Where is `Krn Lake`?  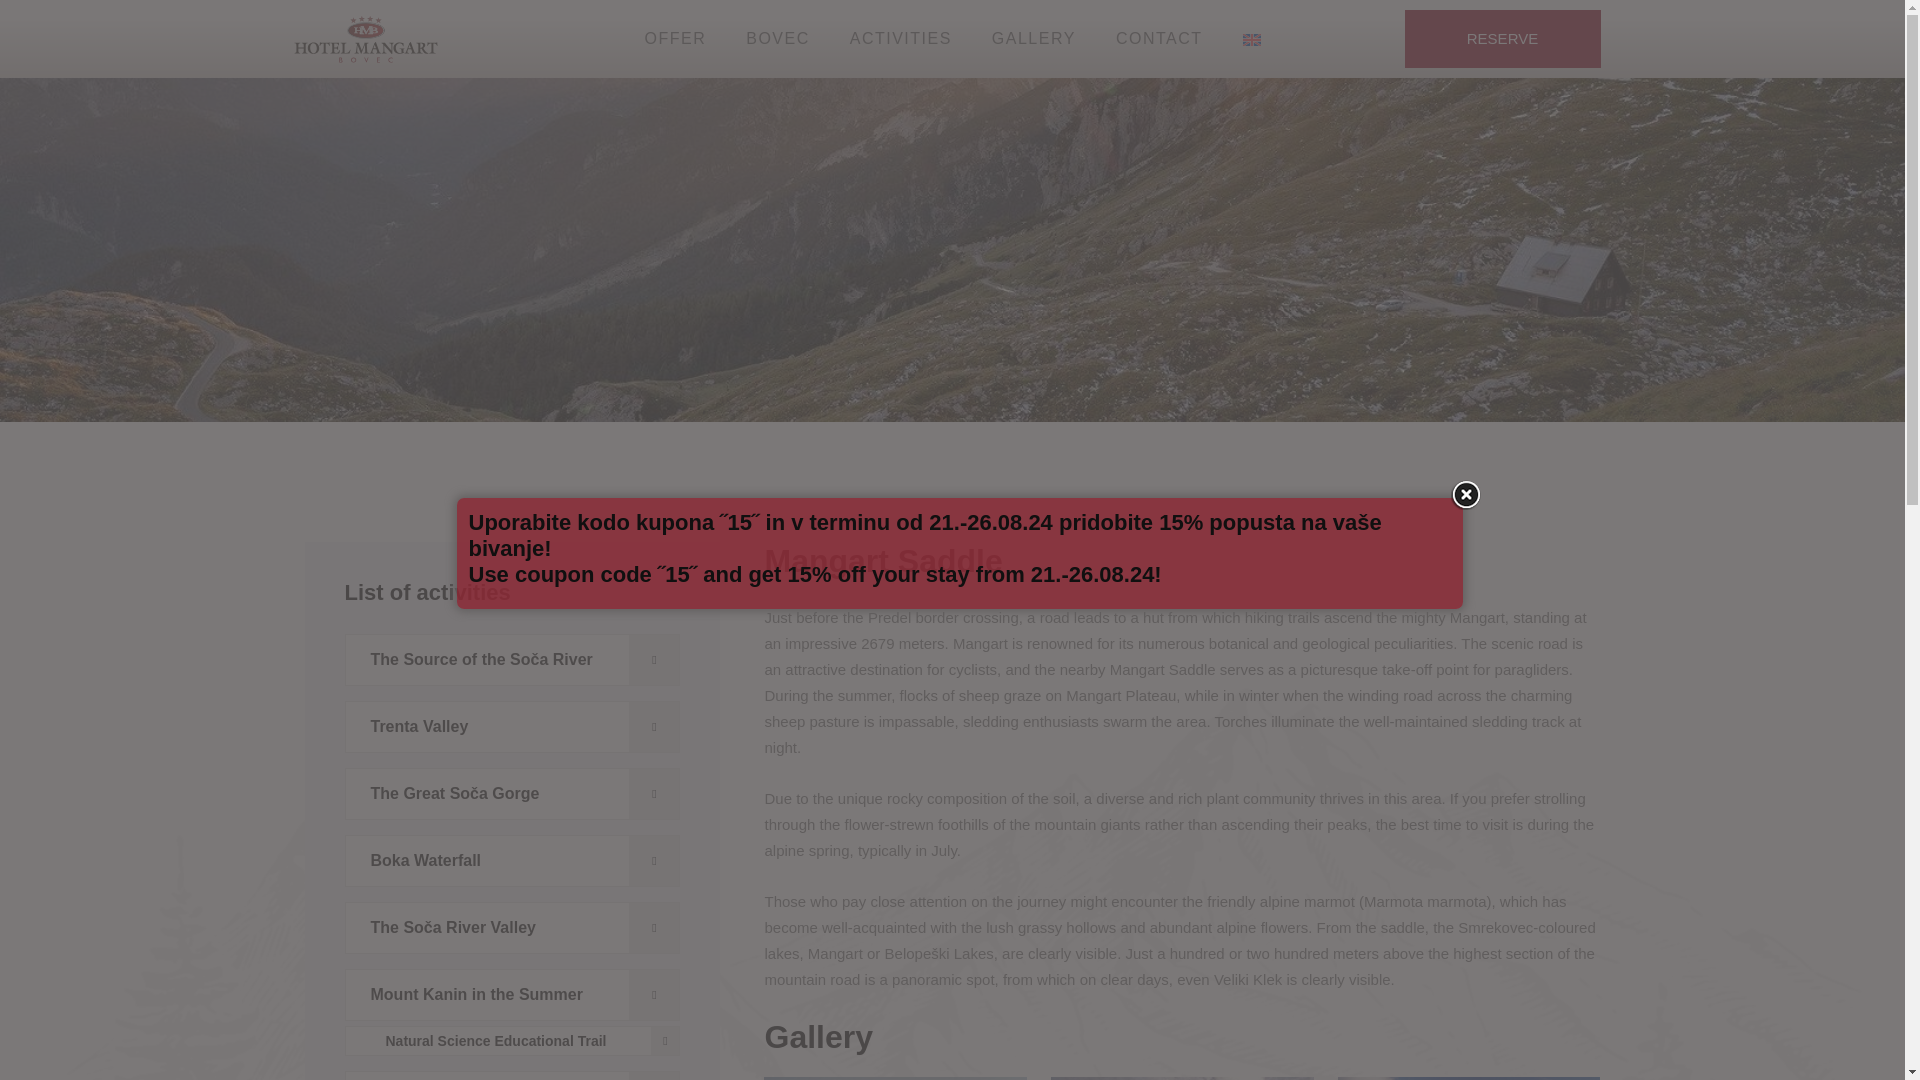
Krn Lake is located at coordinates (512, 1076).